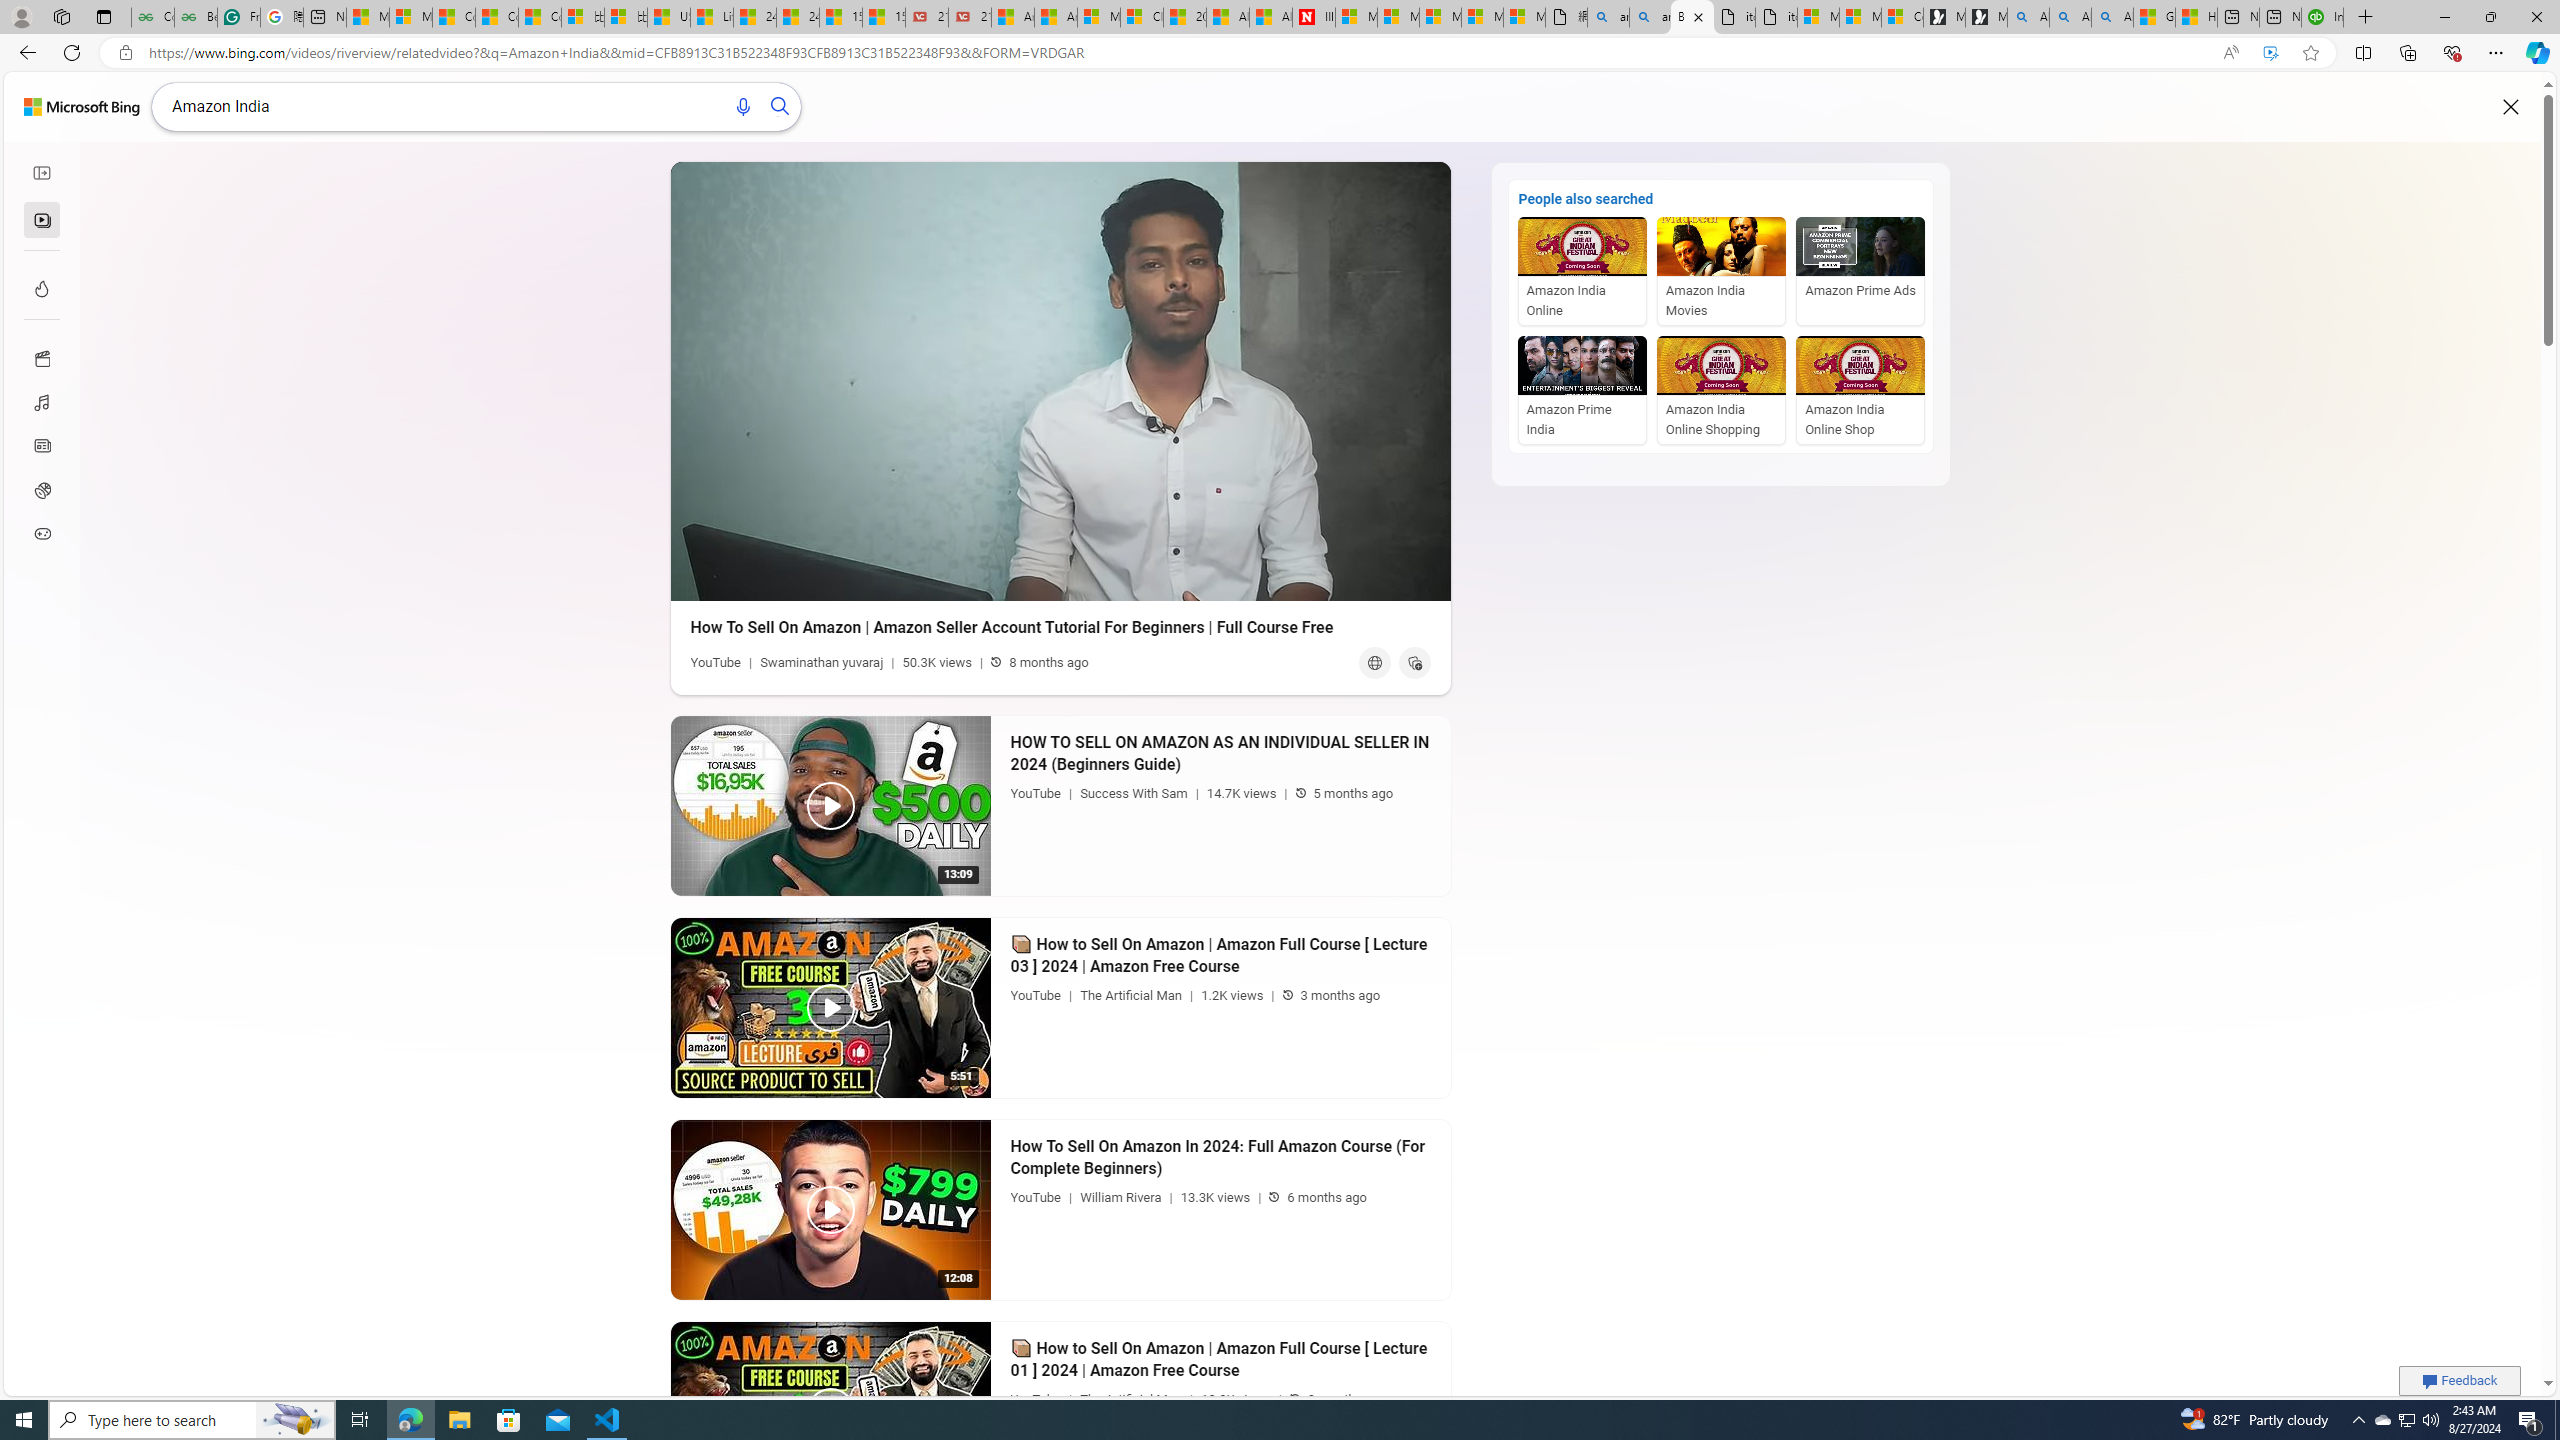 This screenshot has height=1440, width=2560. I want to click on Amazon India Online Shop, so click(1860, 390).